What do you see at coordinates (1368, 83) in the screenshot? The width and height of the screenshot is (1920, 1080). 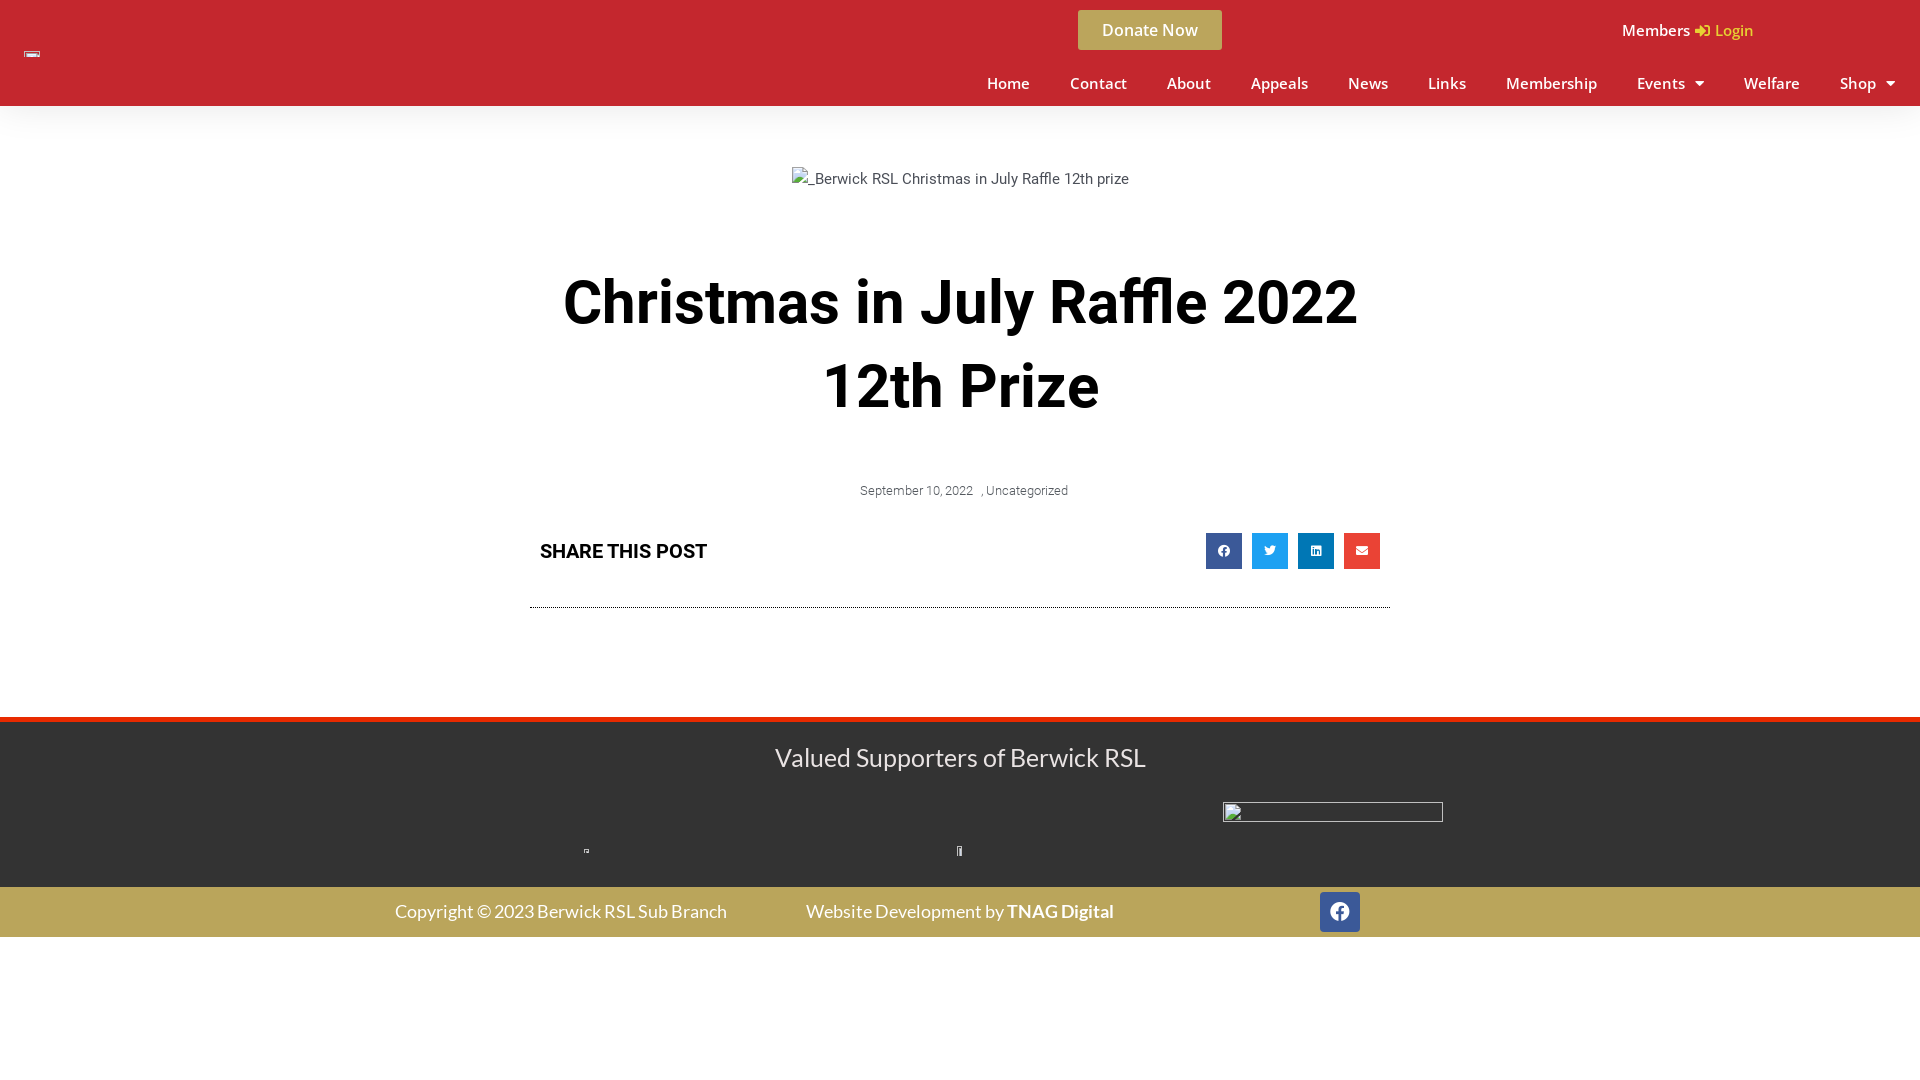 I see `News` at bounding box center [1368, 83].